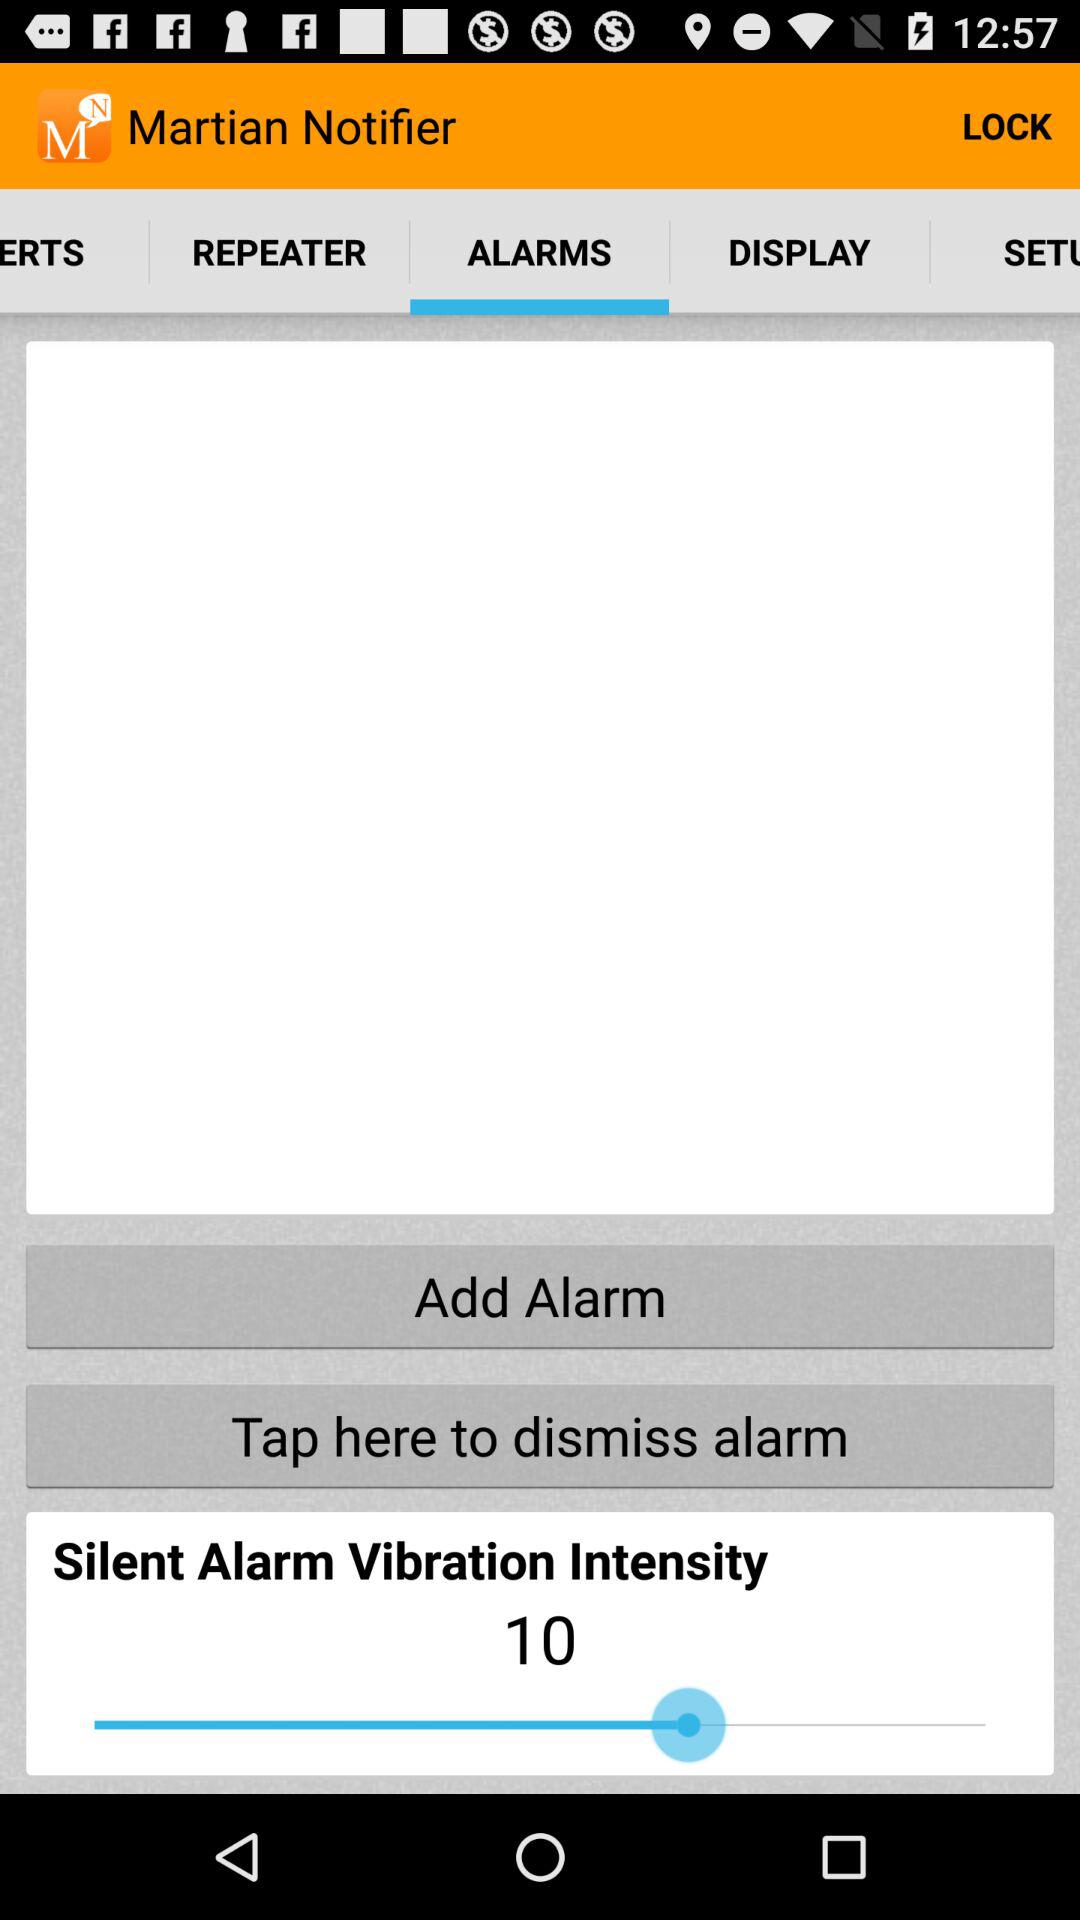  I want to click on turn on tap here to, so click(540, 1435).